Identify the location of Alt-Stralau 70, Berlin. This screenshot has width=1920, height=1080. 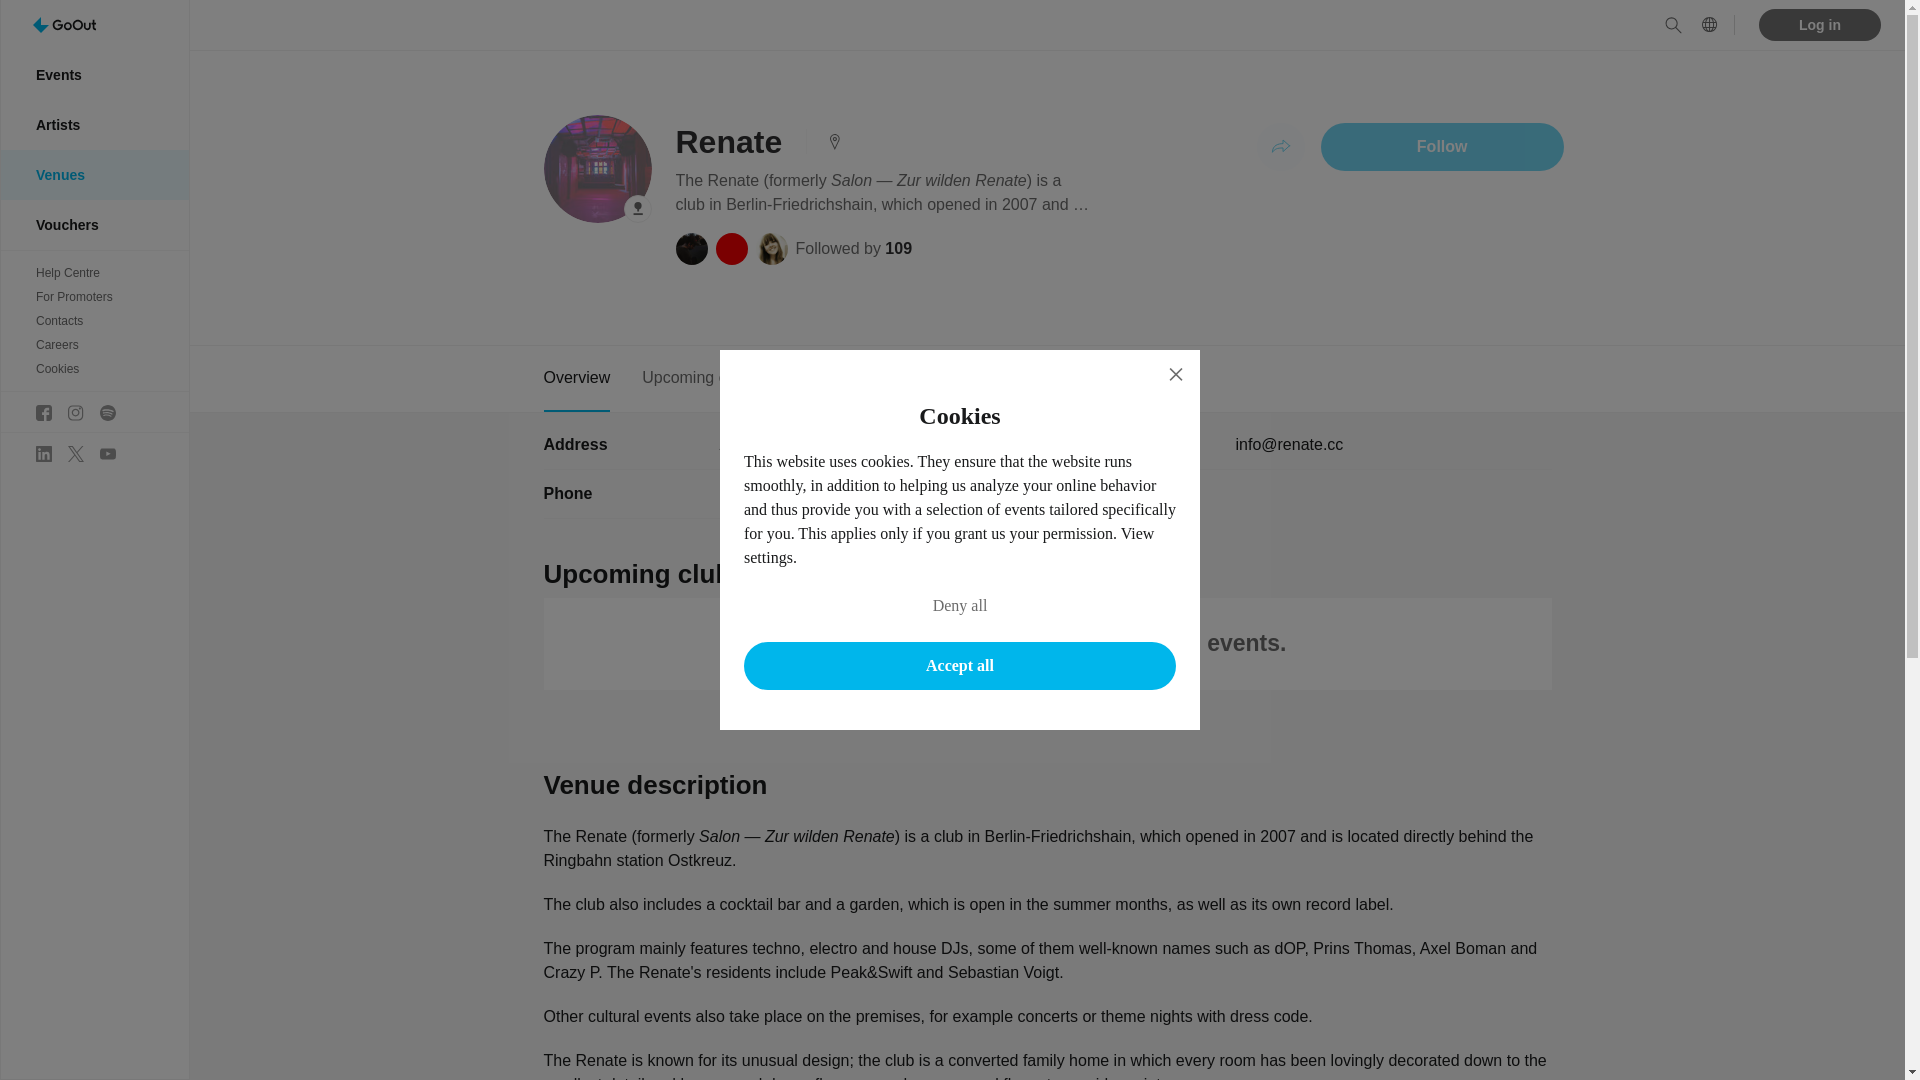
(792, 444).